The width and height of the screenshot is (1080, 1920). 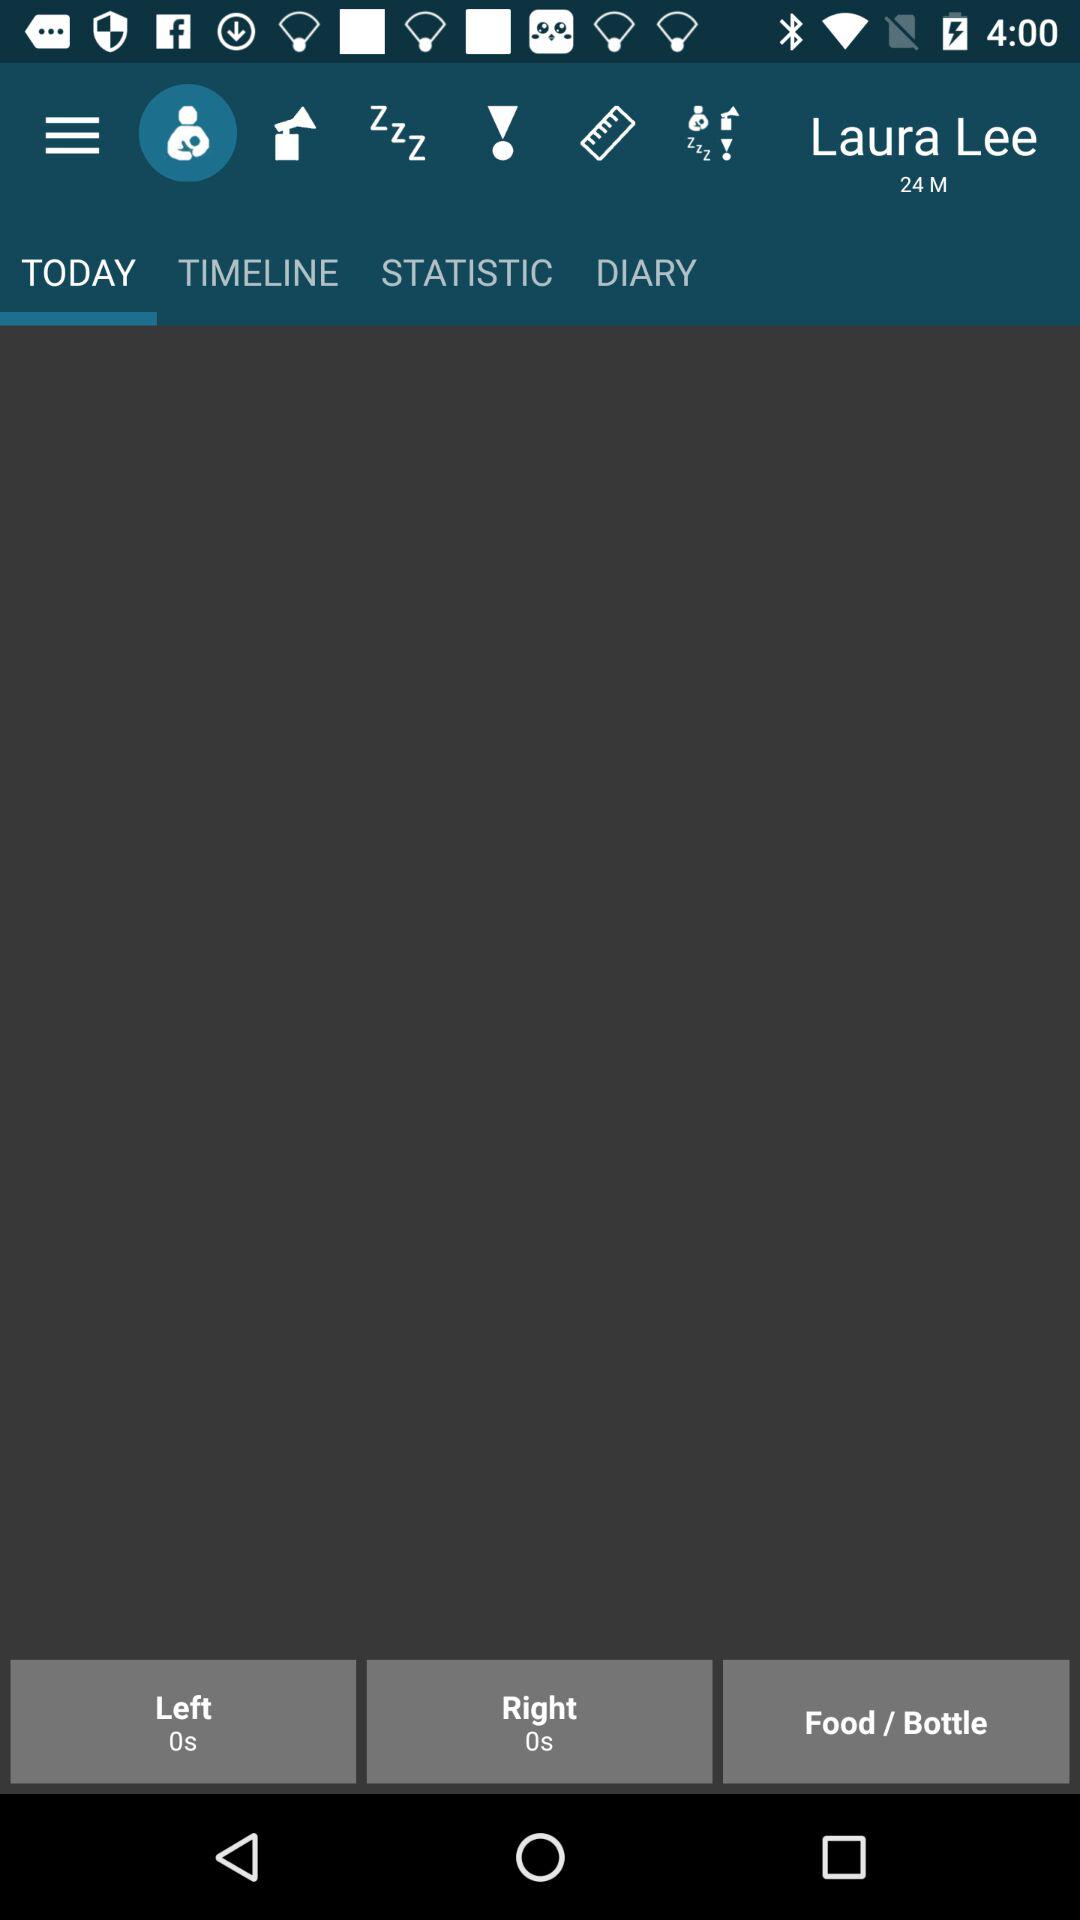 I want to click on open the icon to the right of the left
0s icon, so click(x=539, y=1721).